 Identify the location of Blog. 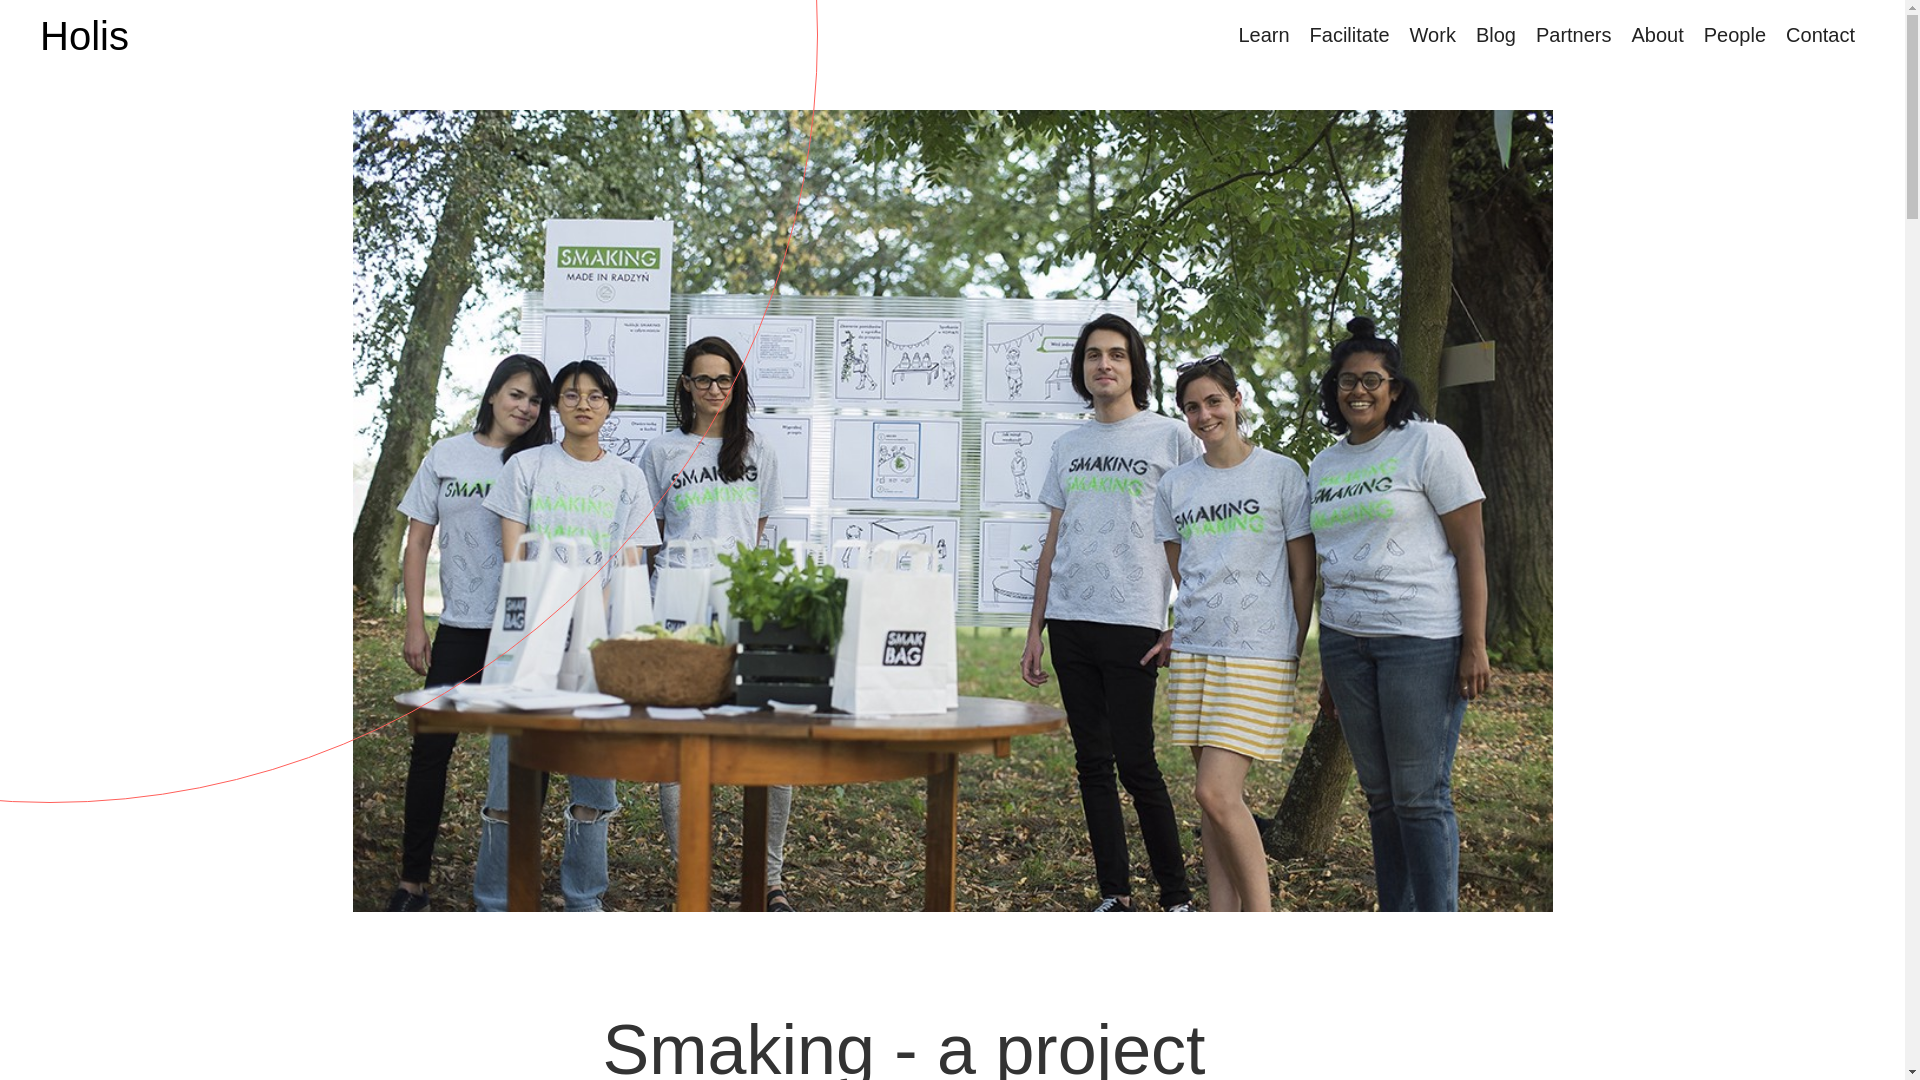
(1496, 34).